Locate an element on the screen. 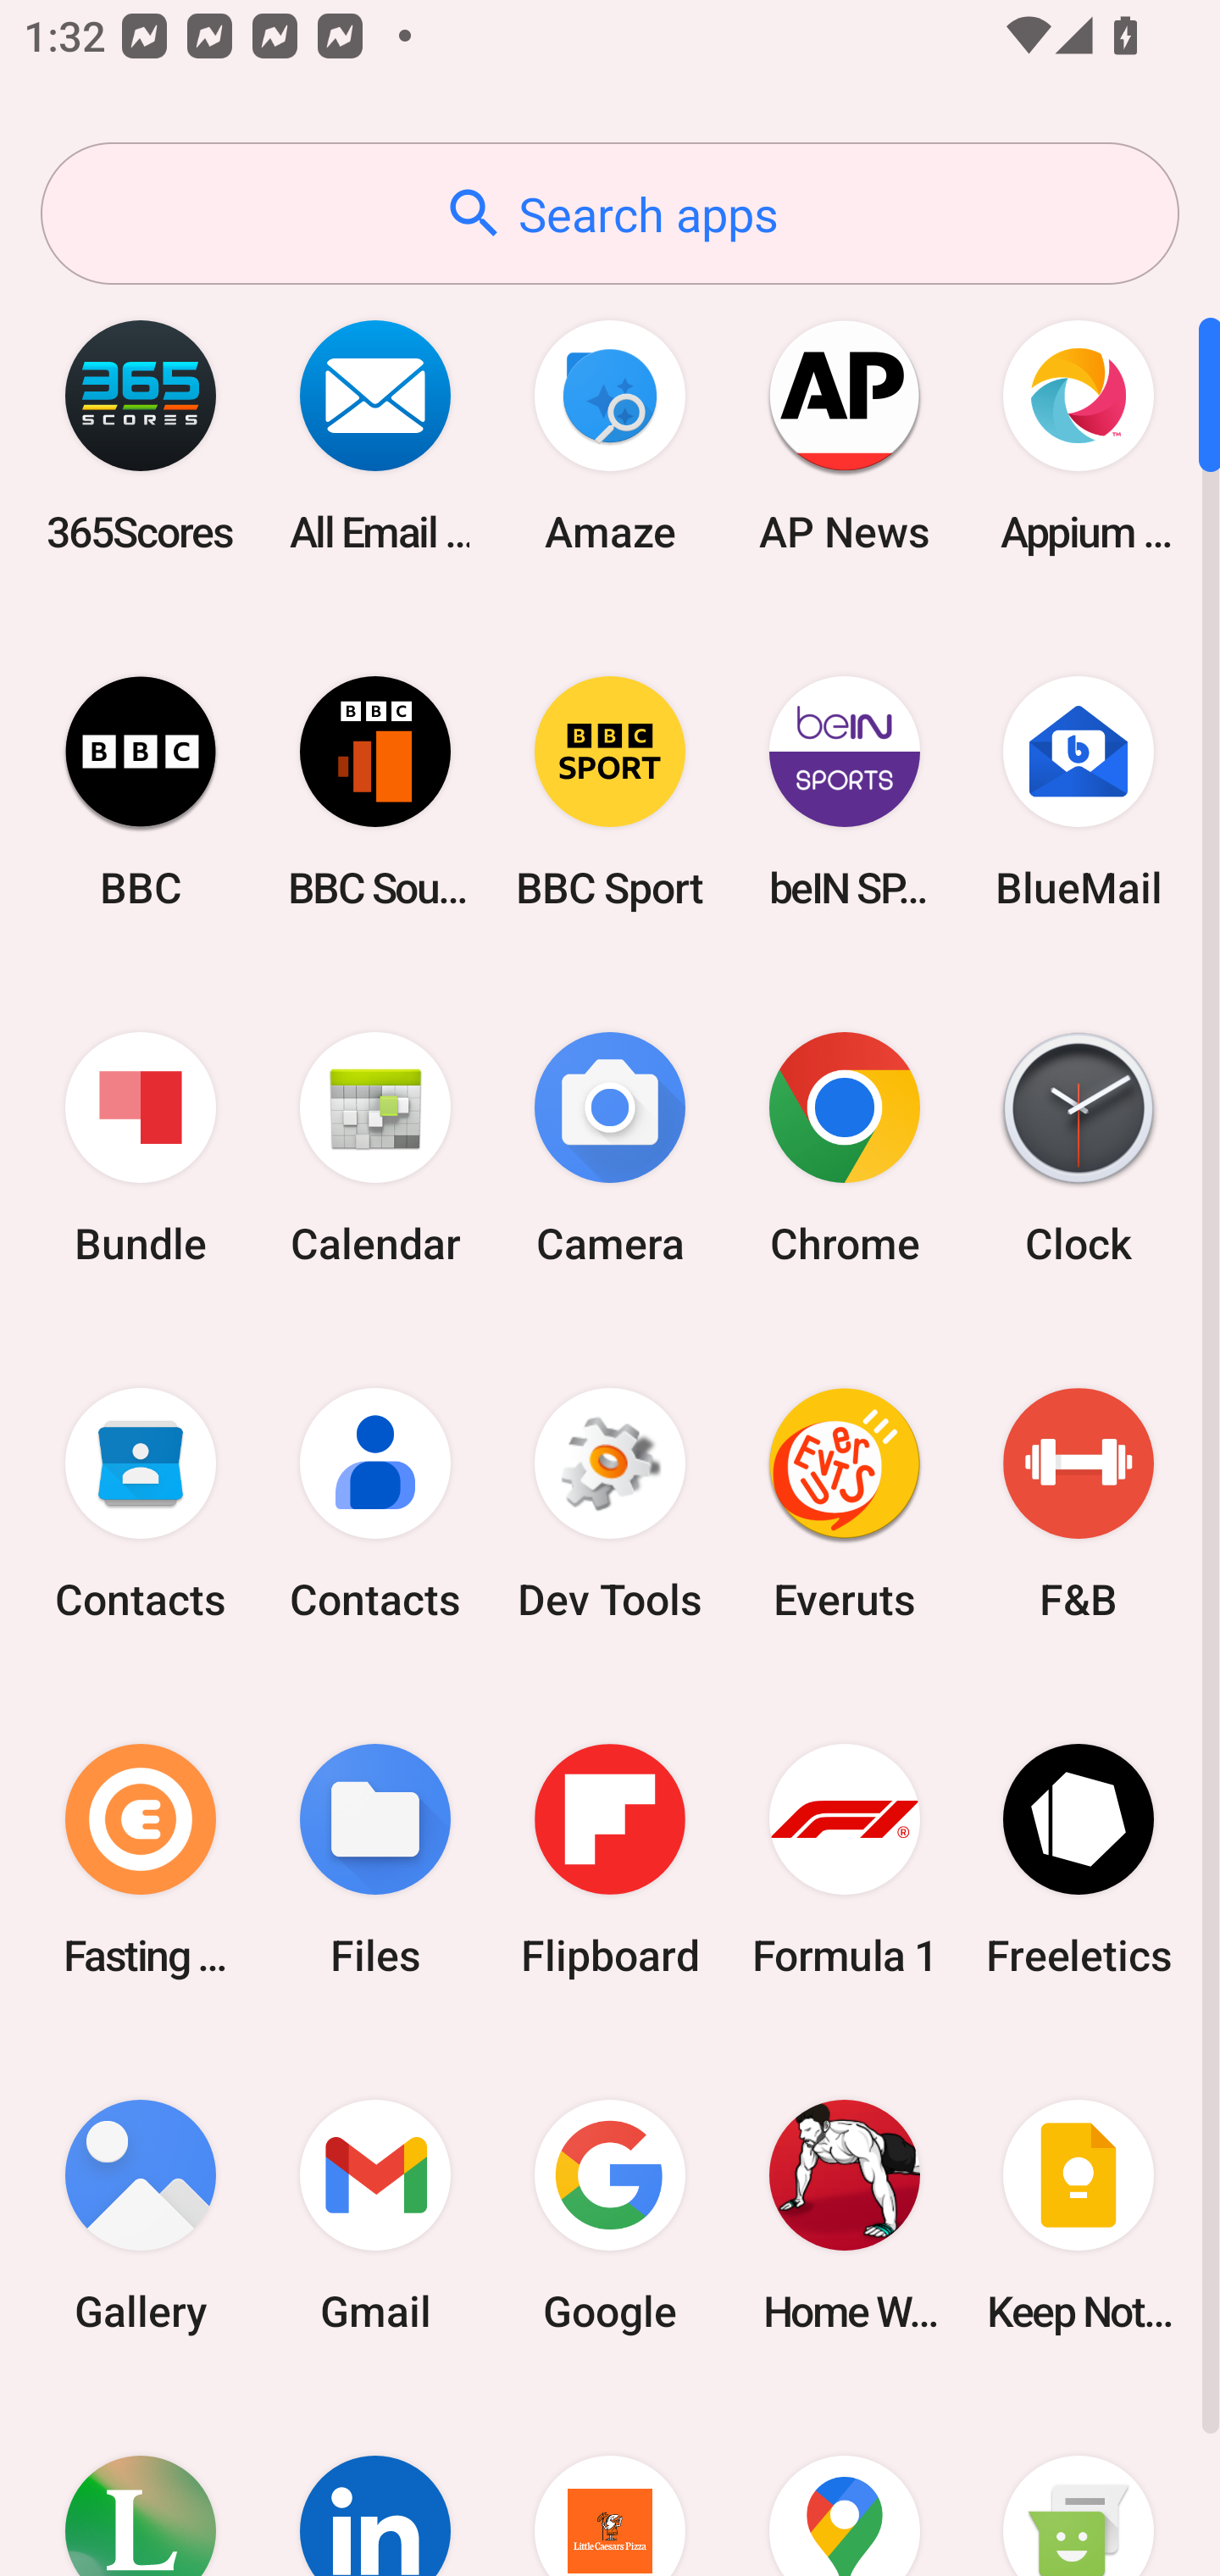 The image size is (1220, 2576). Maps is located at coordinates (844, 2484).